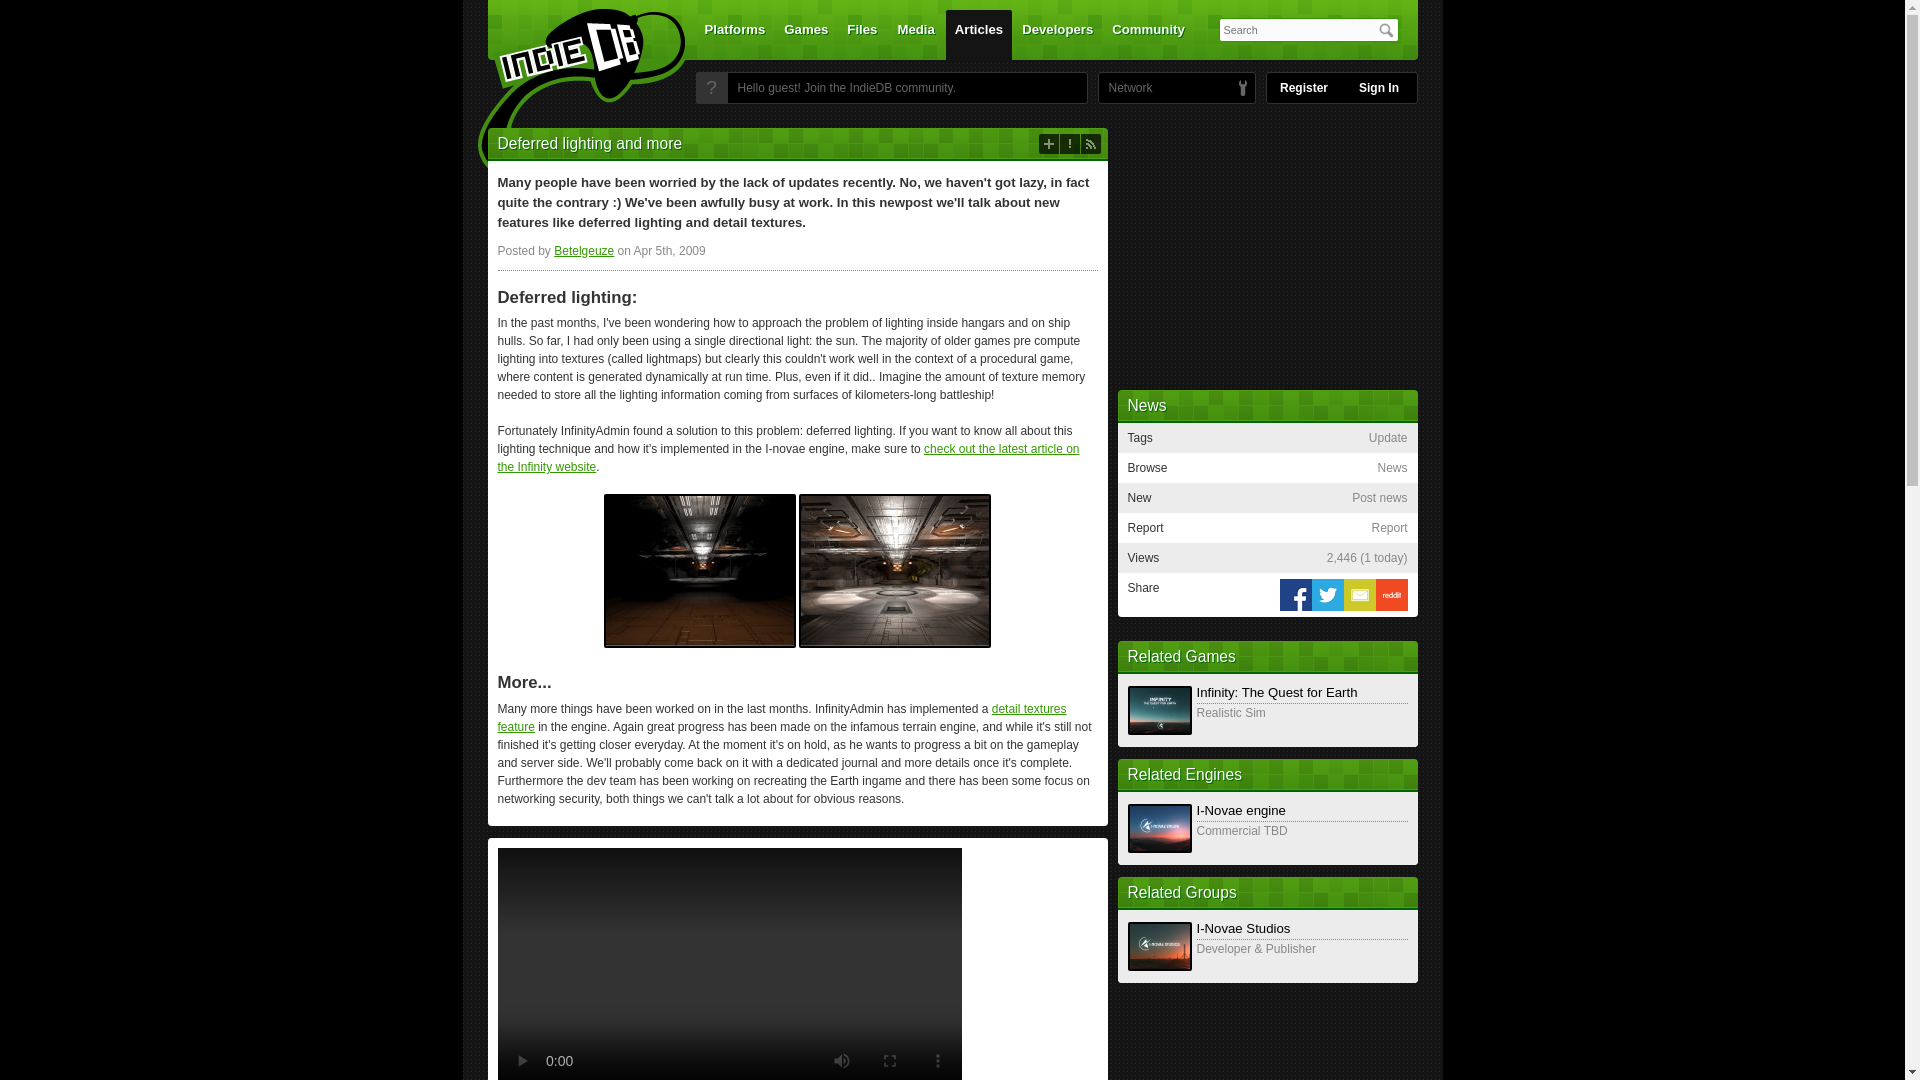 This screenshot has width=1920, height=1080. Describe the element at coordinates (735, 34) in the screenshot. I see `Platforms` at that location.